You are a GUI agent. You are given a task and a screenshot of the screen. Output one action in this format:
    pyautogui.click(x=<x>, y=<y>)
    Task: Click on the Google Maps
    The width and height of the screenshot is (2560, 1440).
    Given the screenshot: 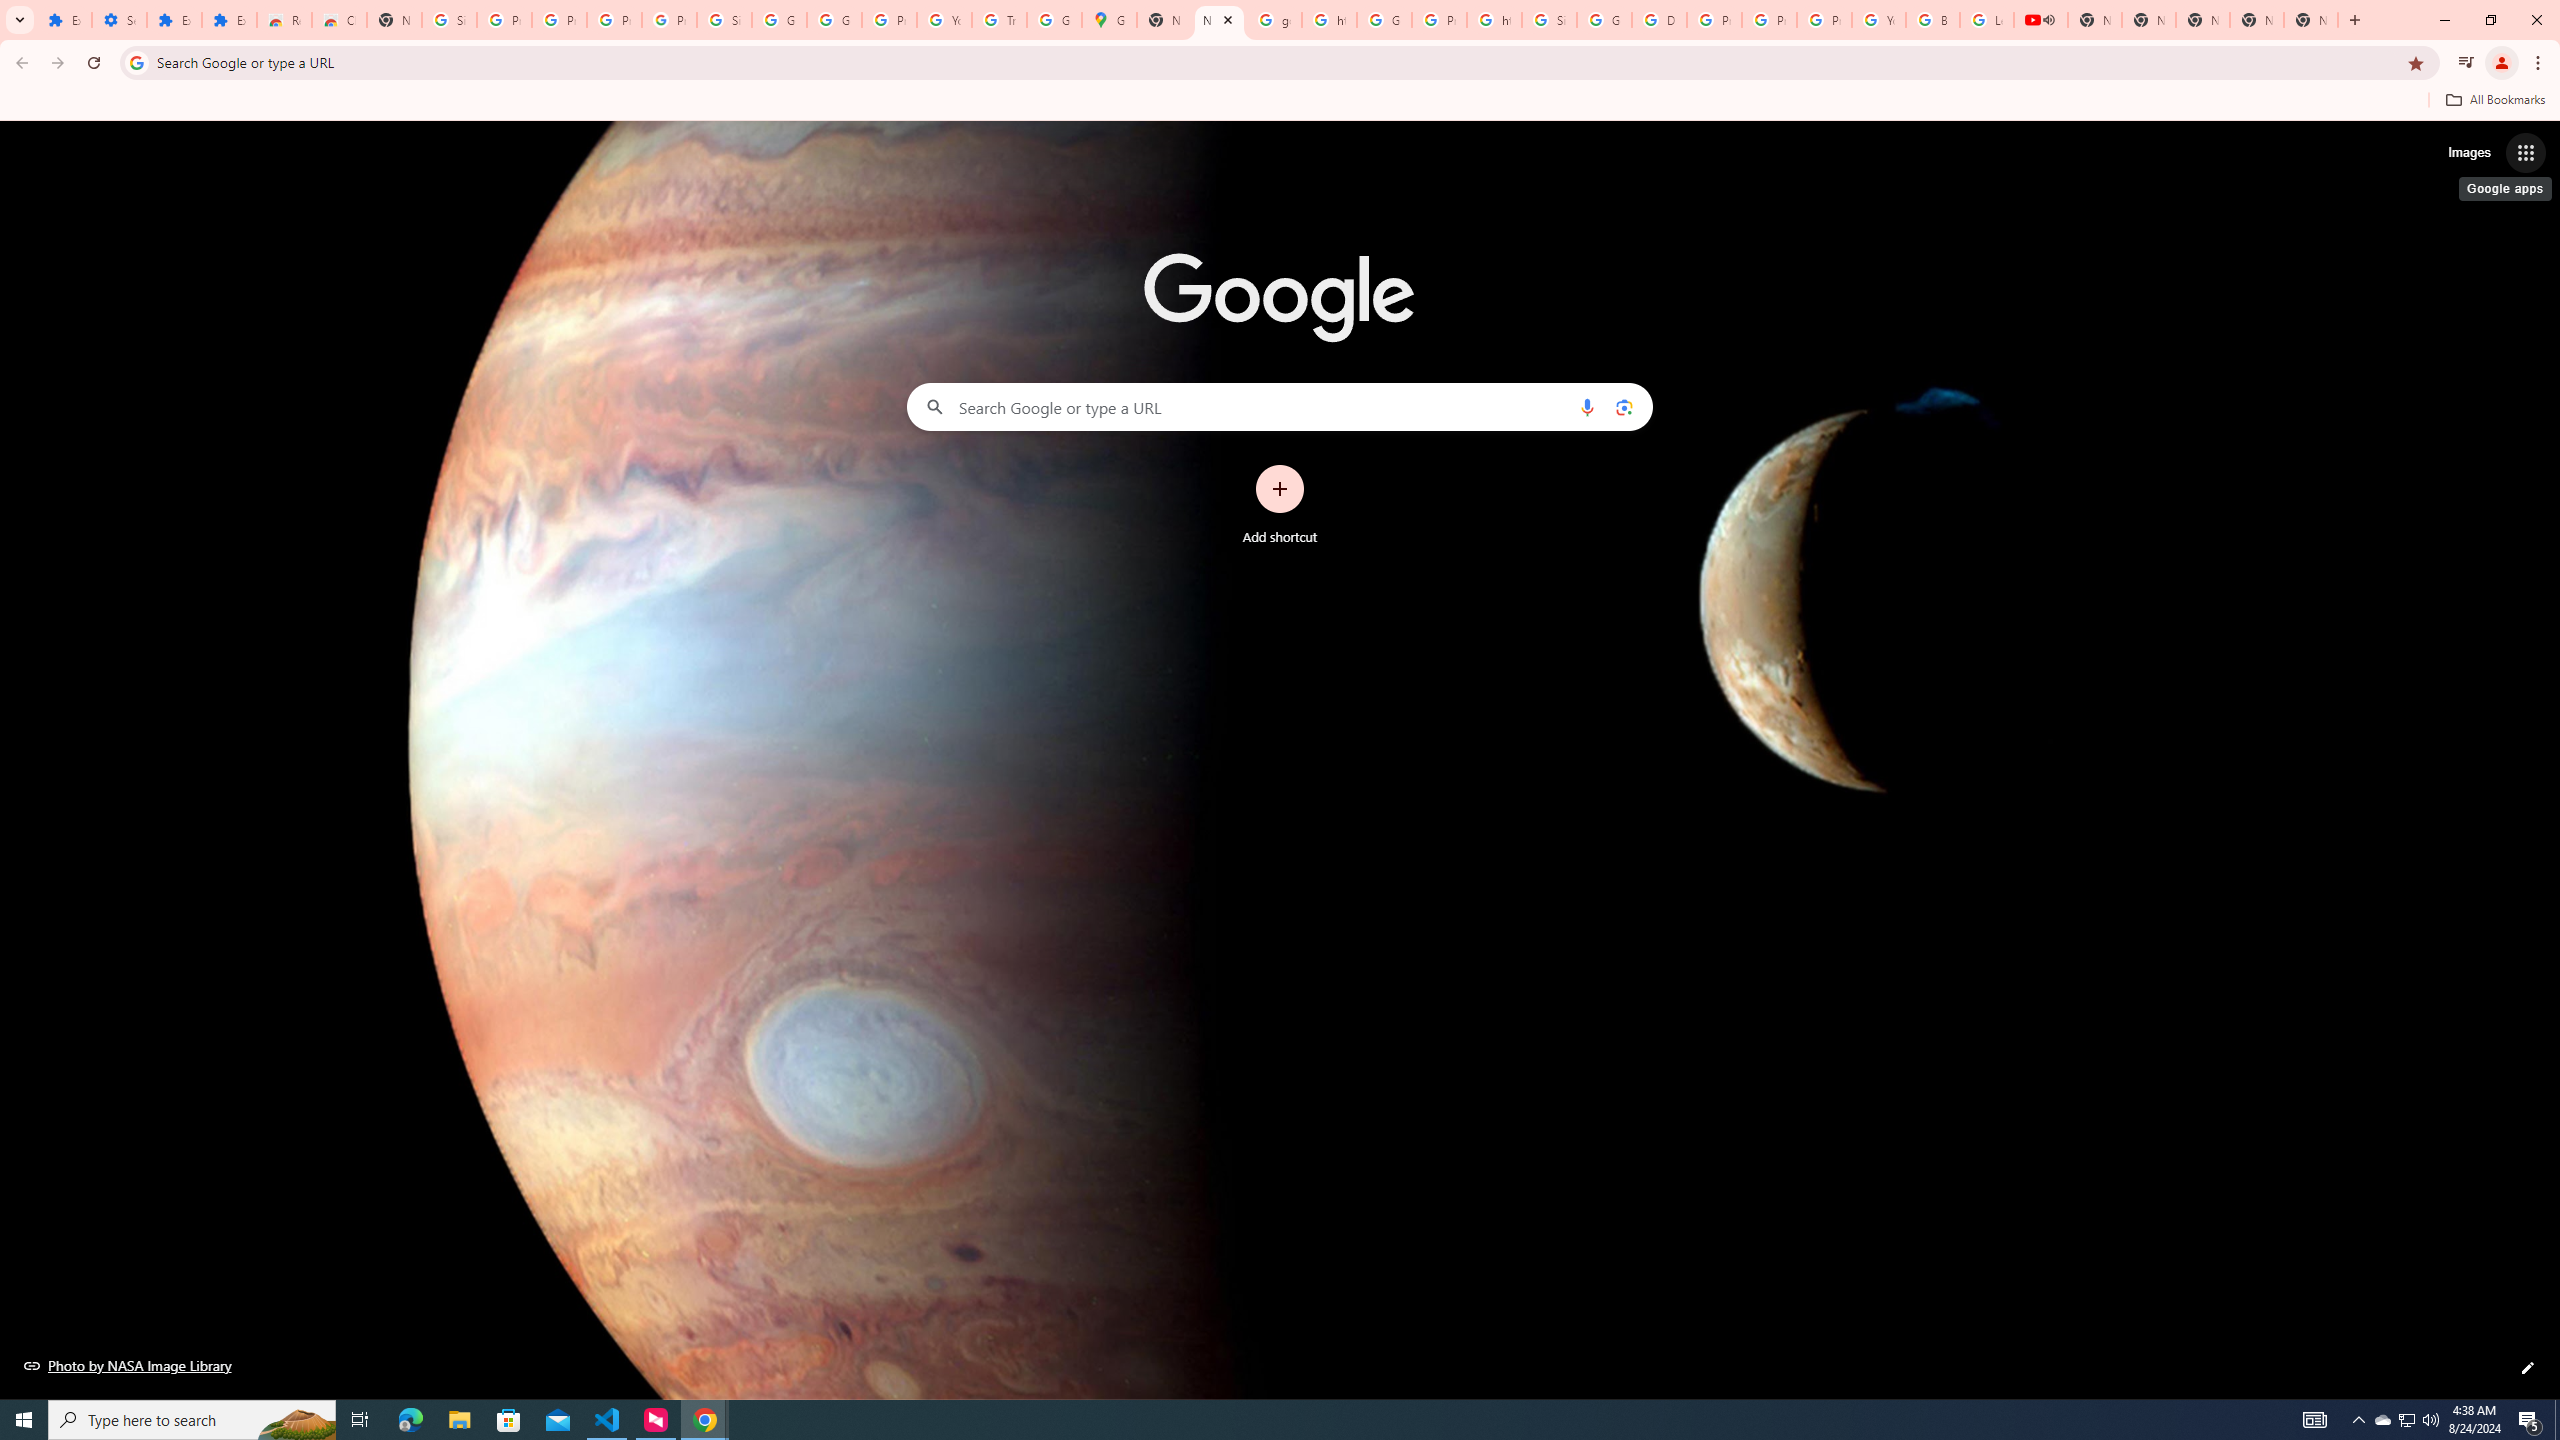 What is the action you would take?
    pyautogui.click(x=1109, y=20)
    